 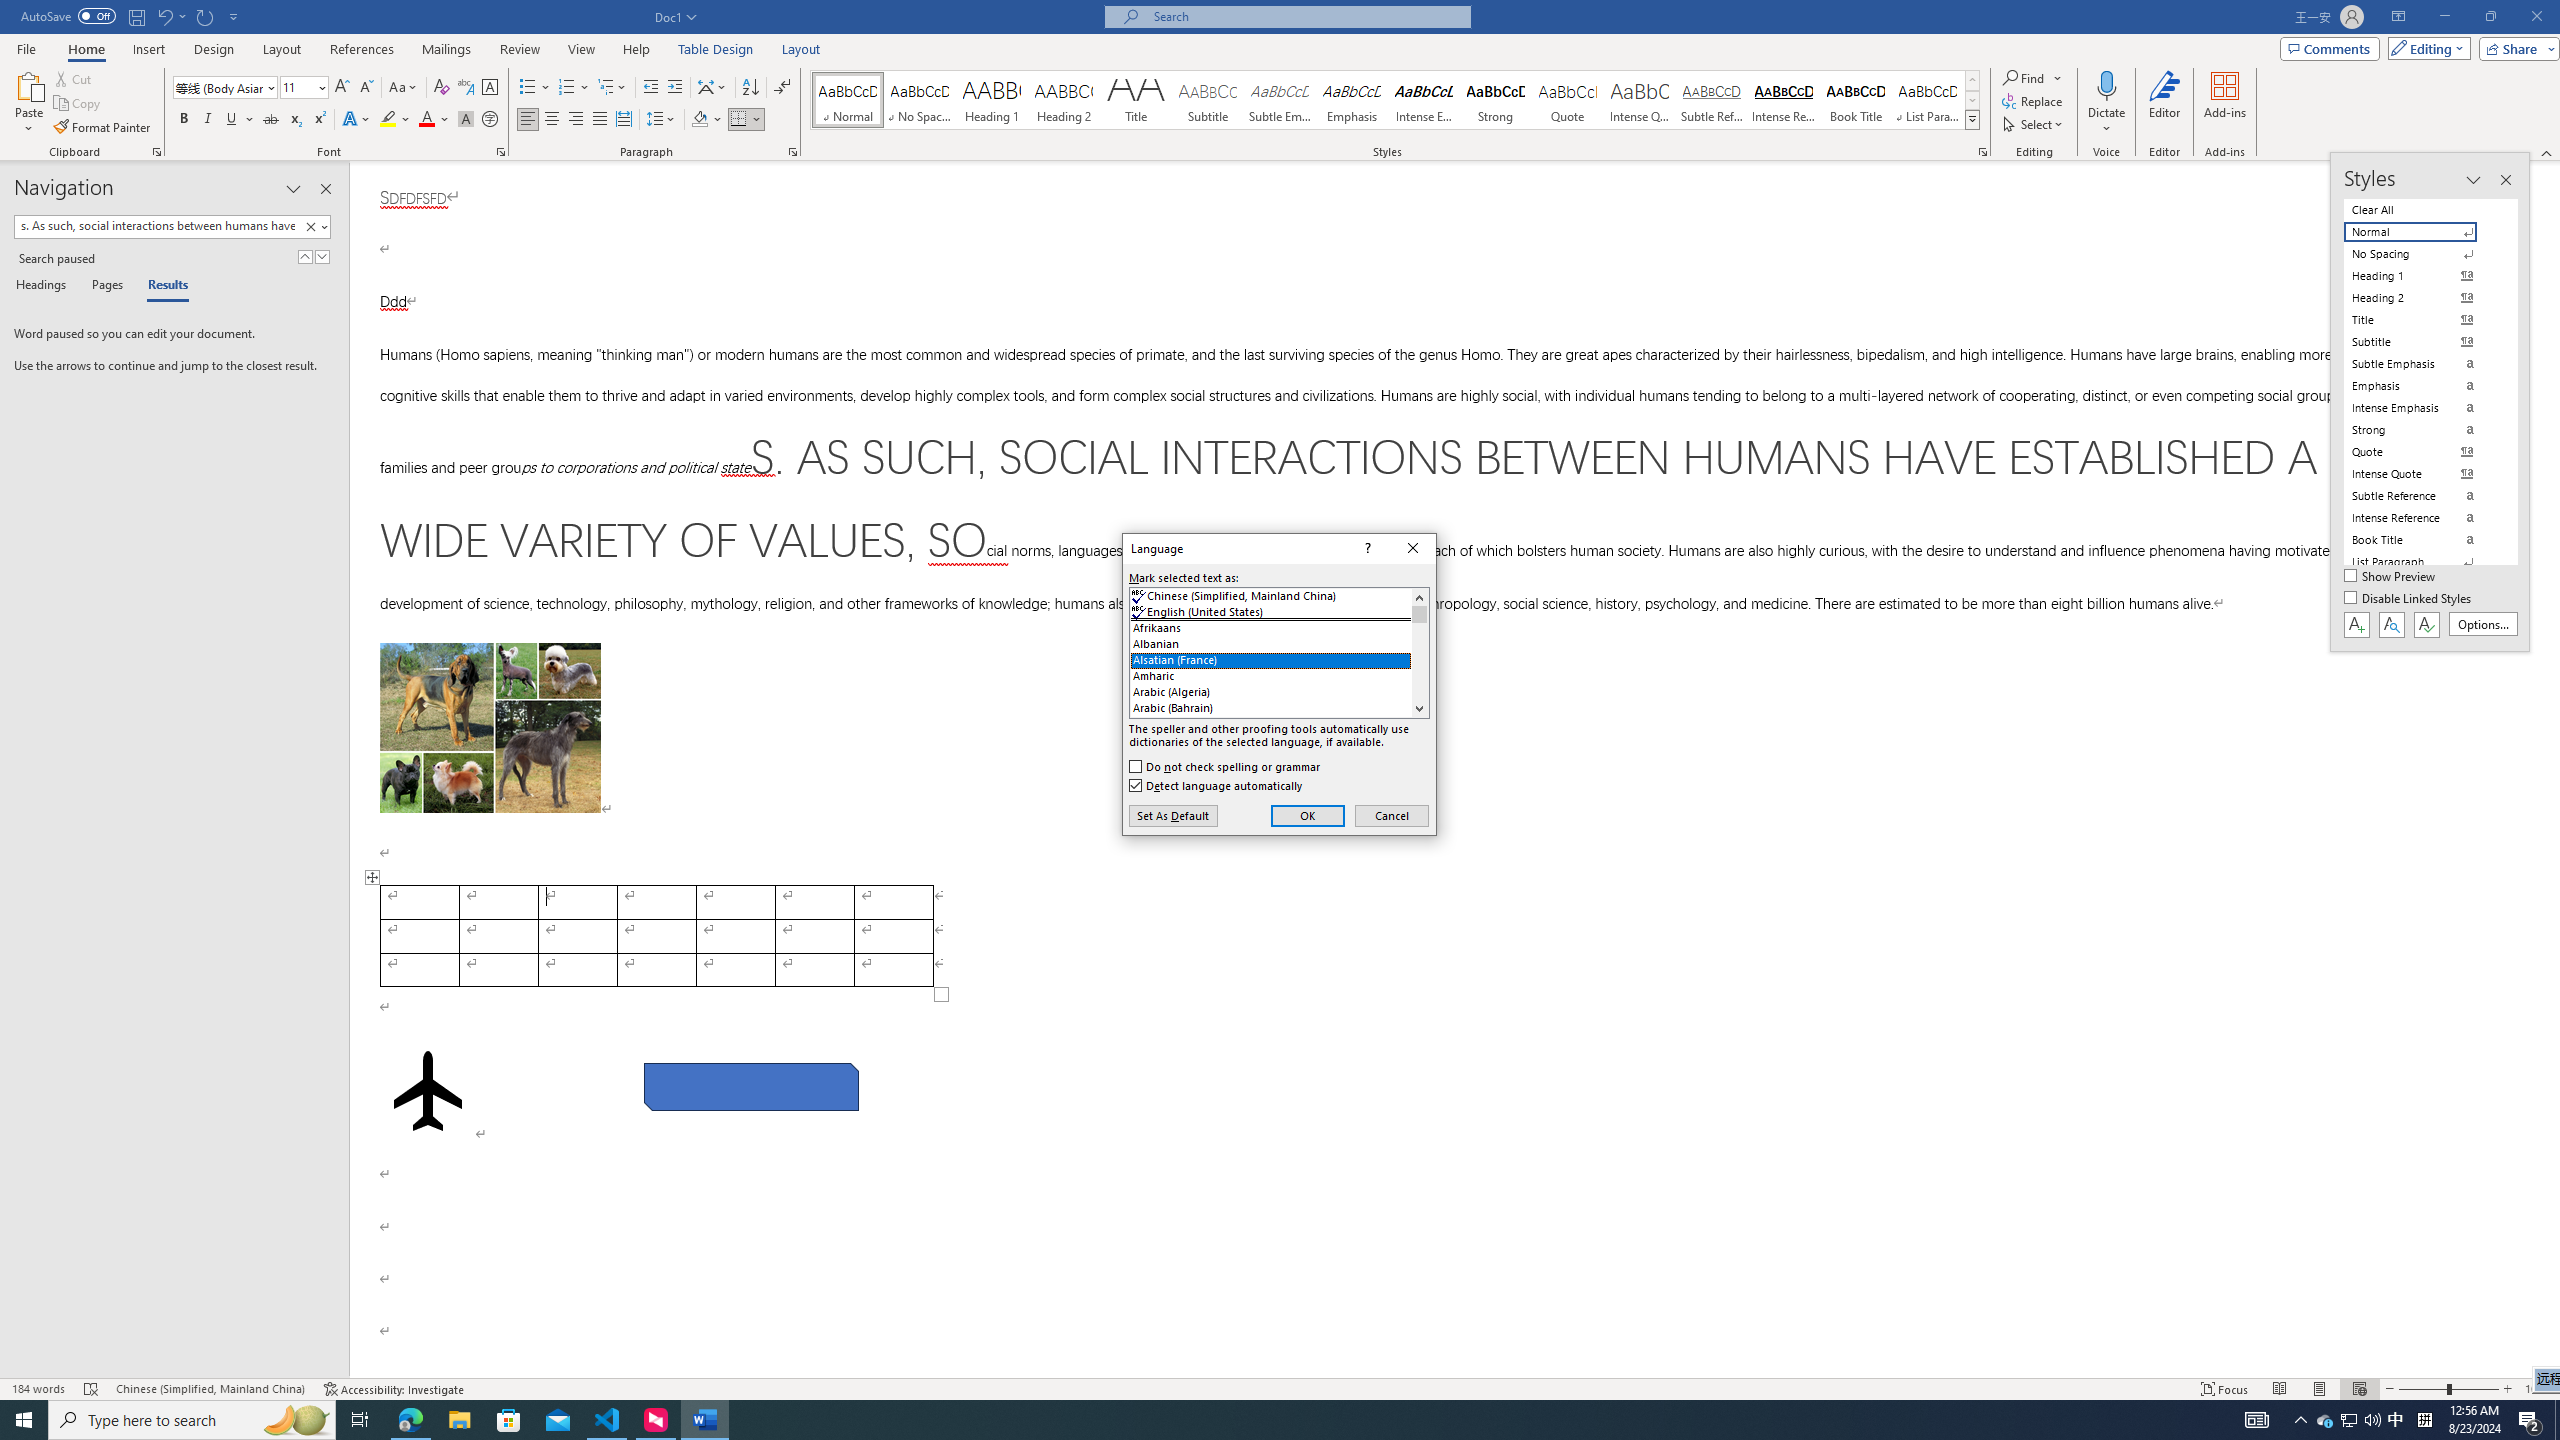 I want to click on Font Size, so click(x=2396, y=1420).